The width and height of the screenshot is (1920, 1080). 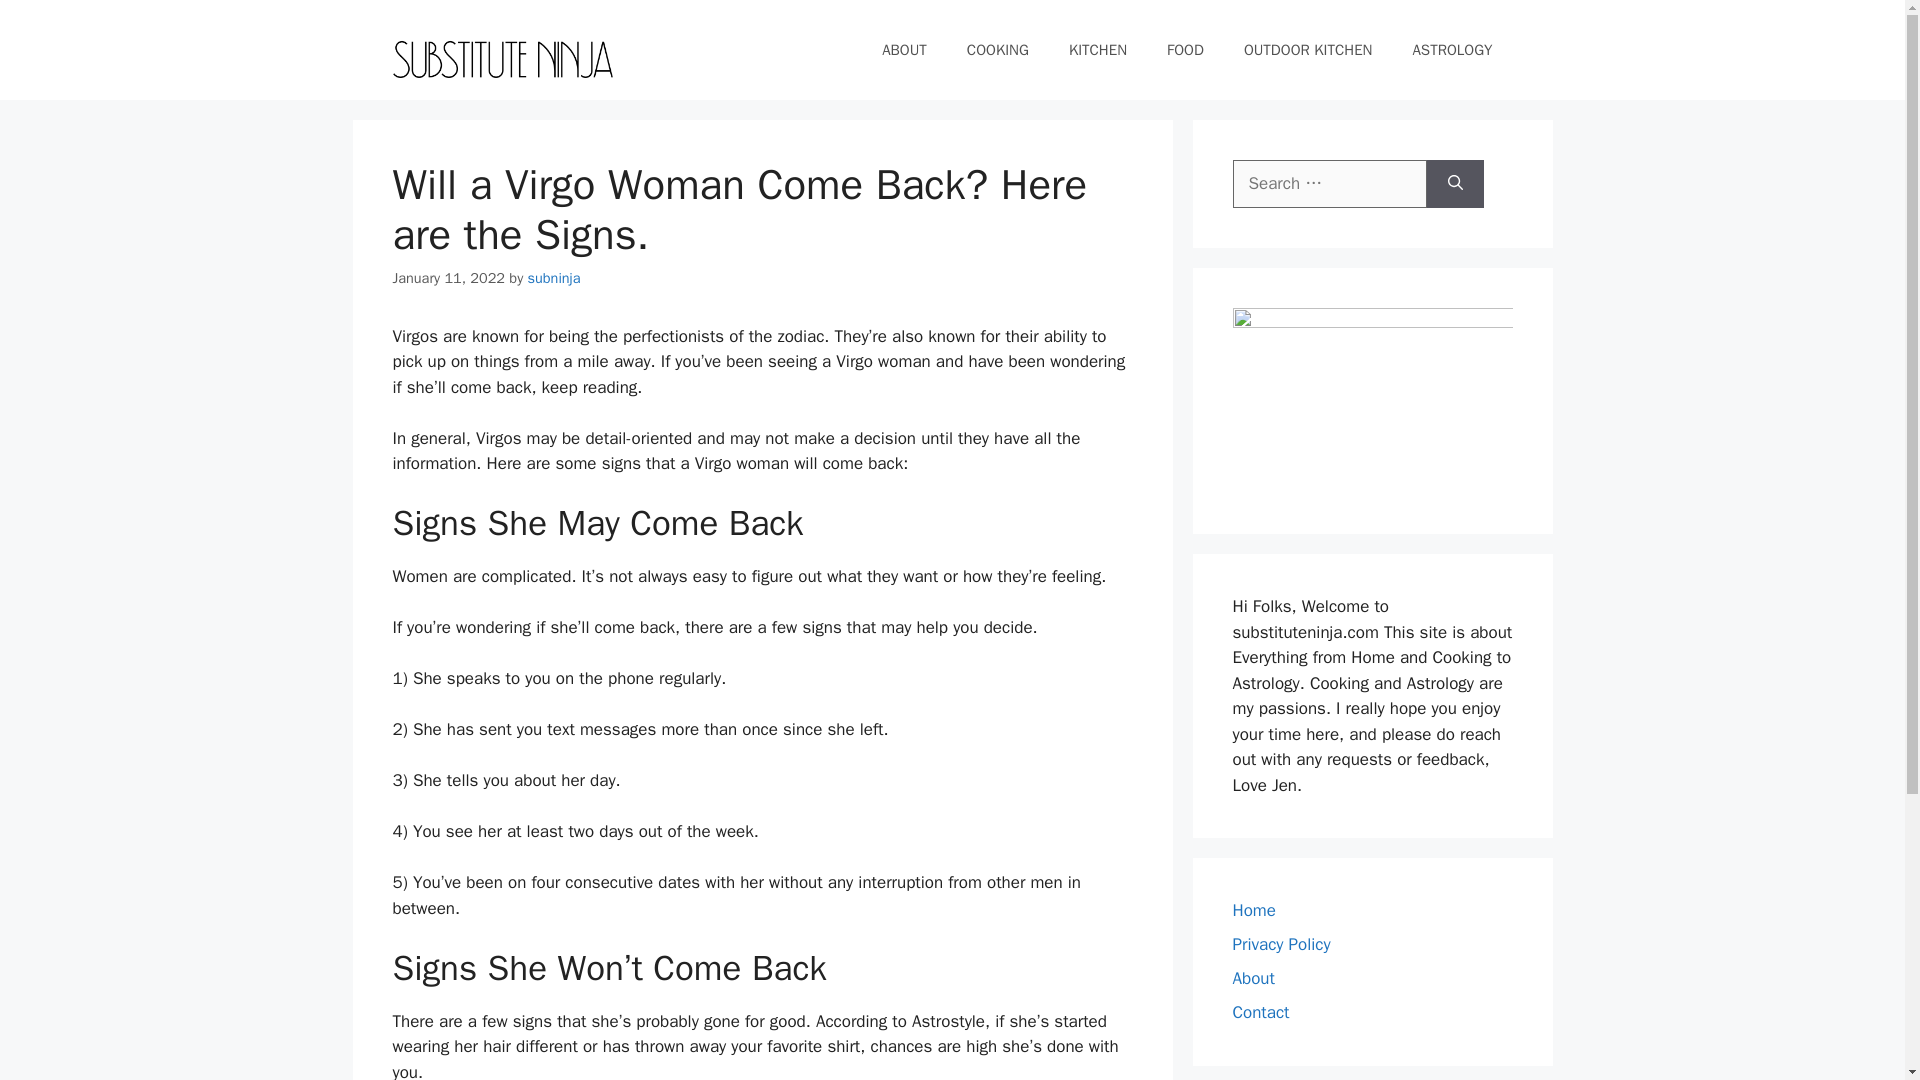 What do you see at coordinates (1097, 50) in the screenshot?
I see `KITCHEN` at bounding box center [1097, 50].